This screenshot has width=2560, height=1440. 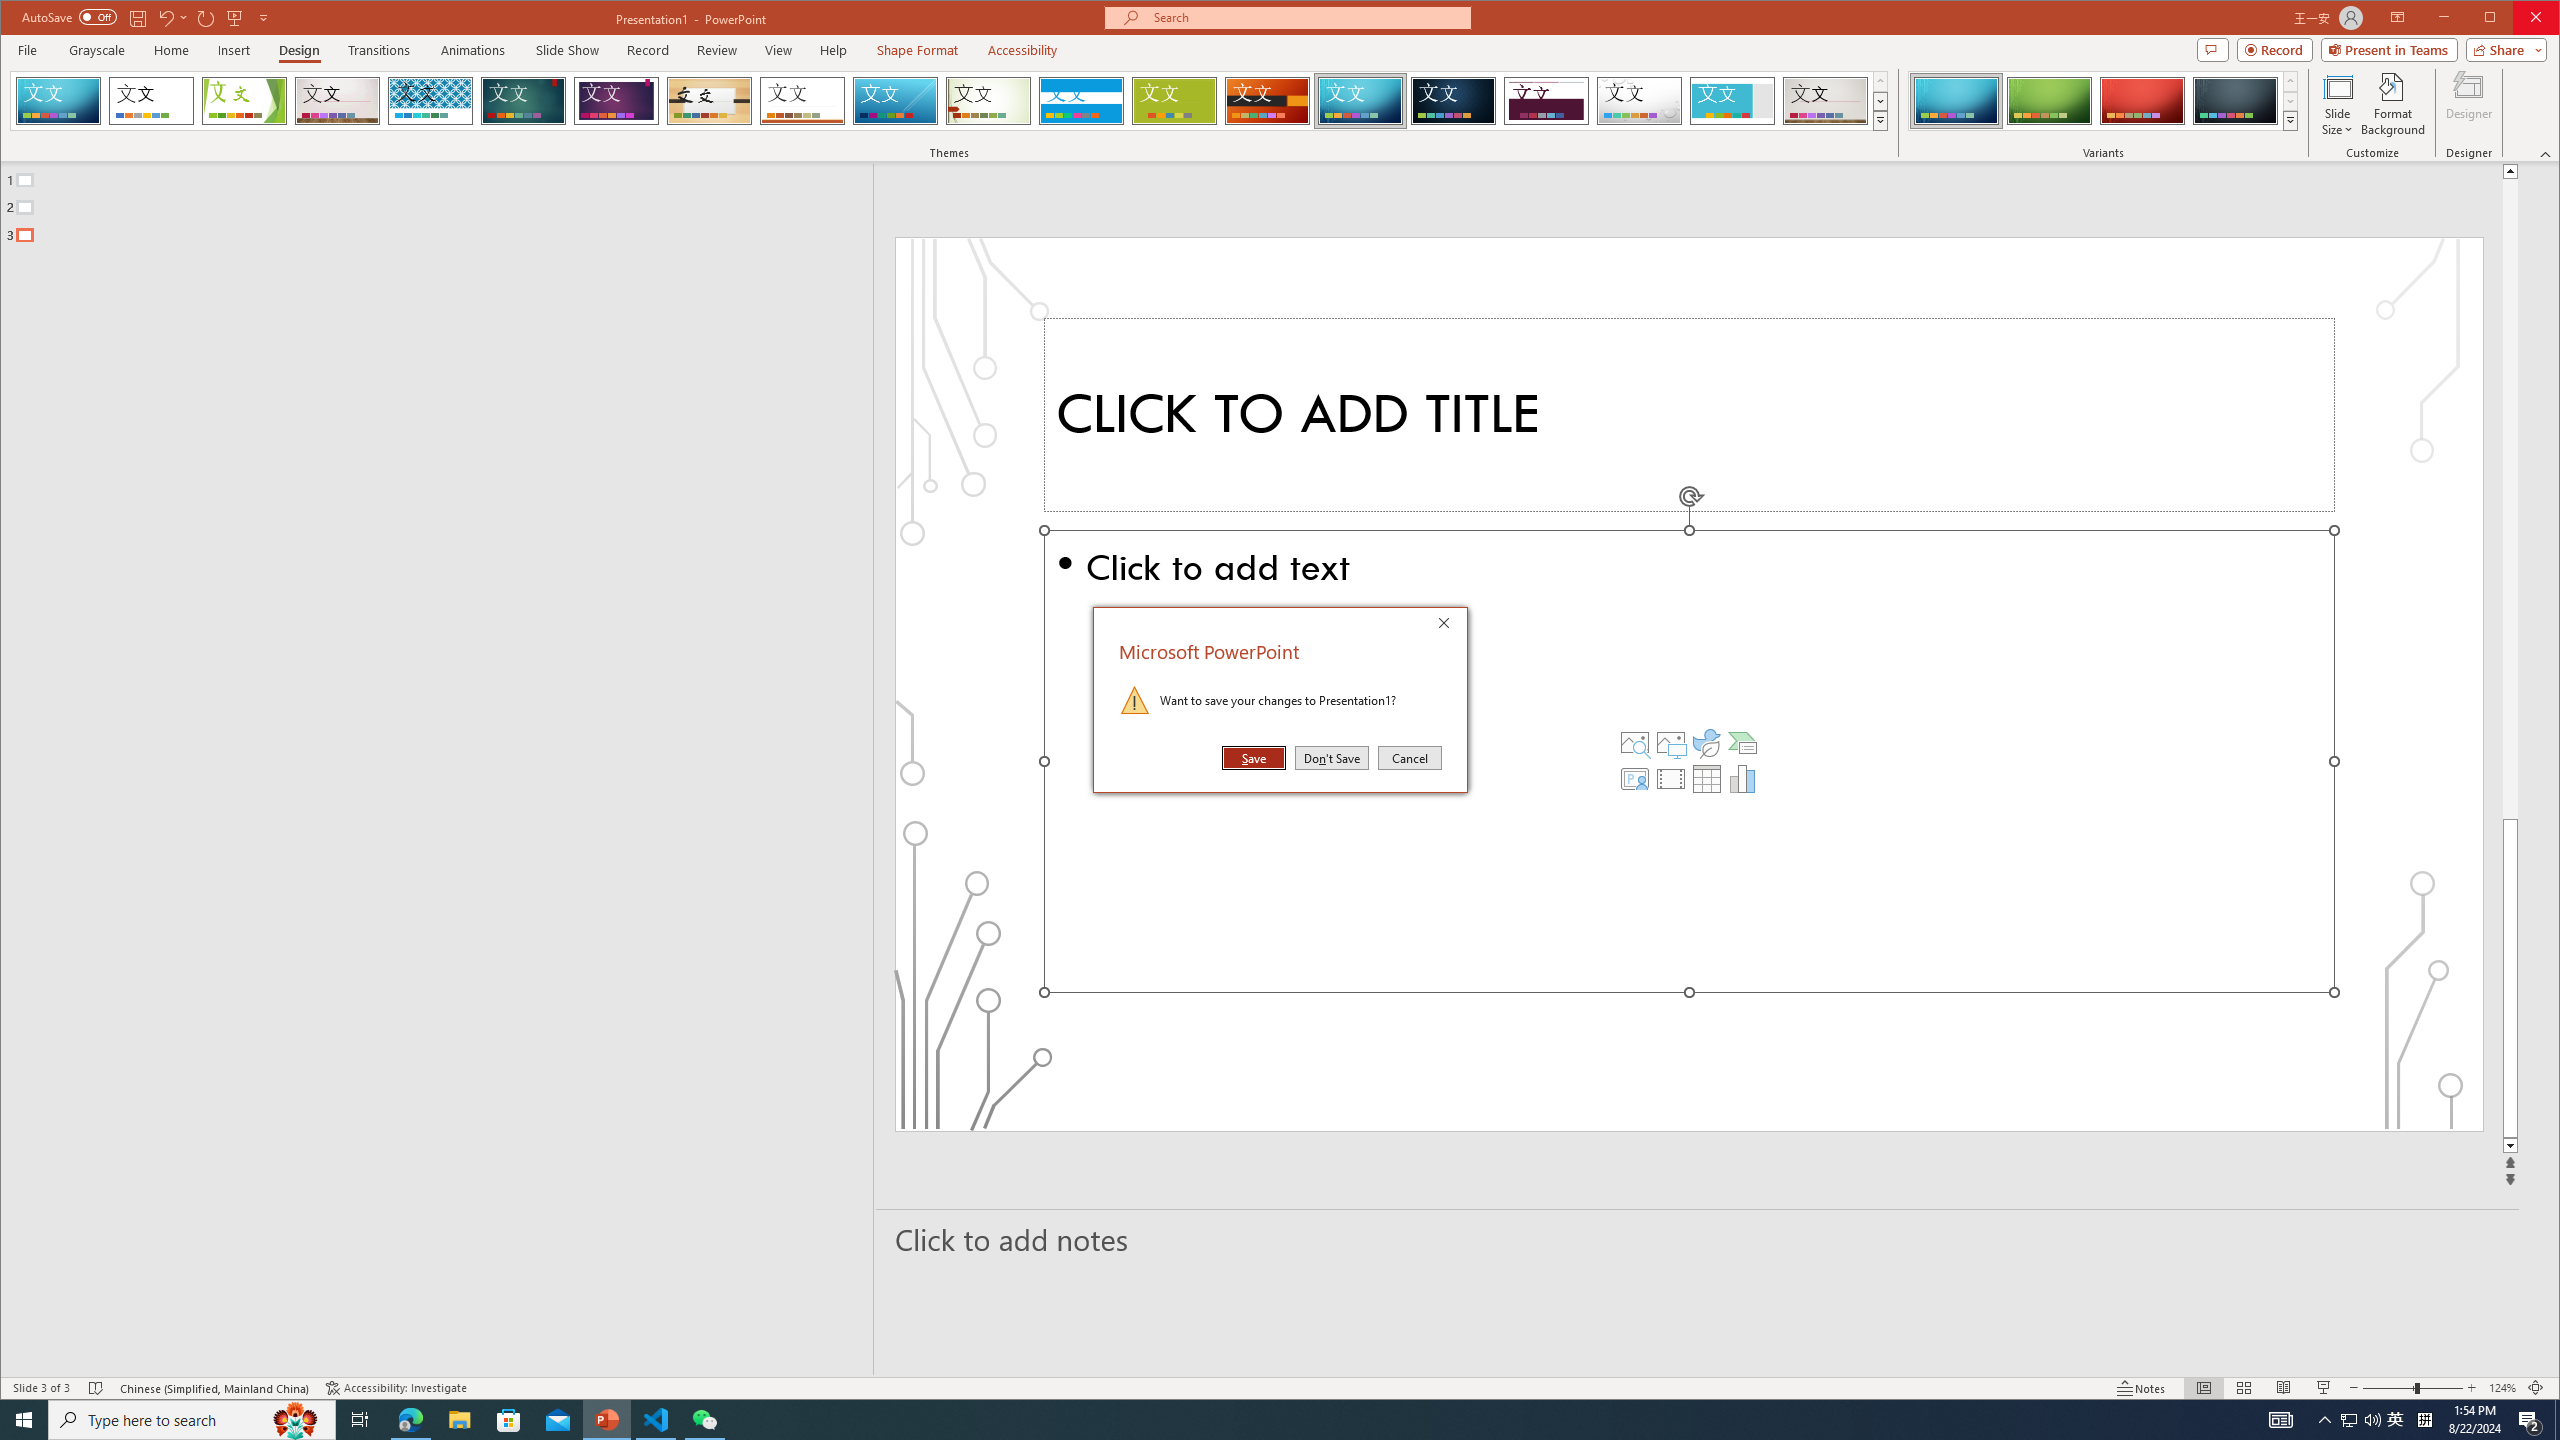 I want to click on Basis, so click(x=1174, y=101).